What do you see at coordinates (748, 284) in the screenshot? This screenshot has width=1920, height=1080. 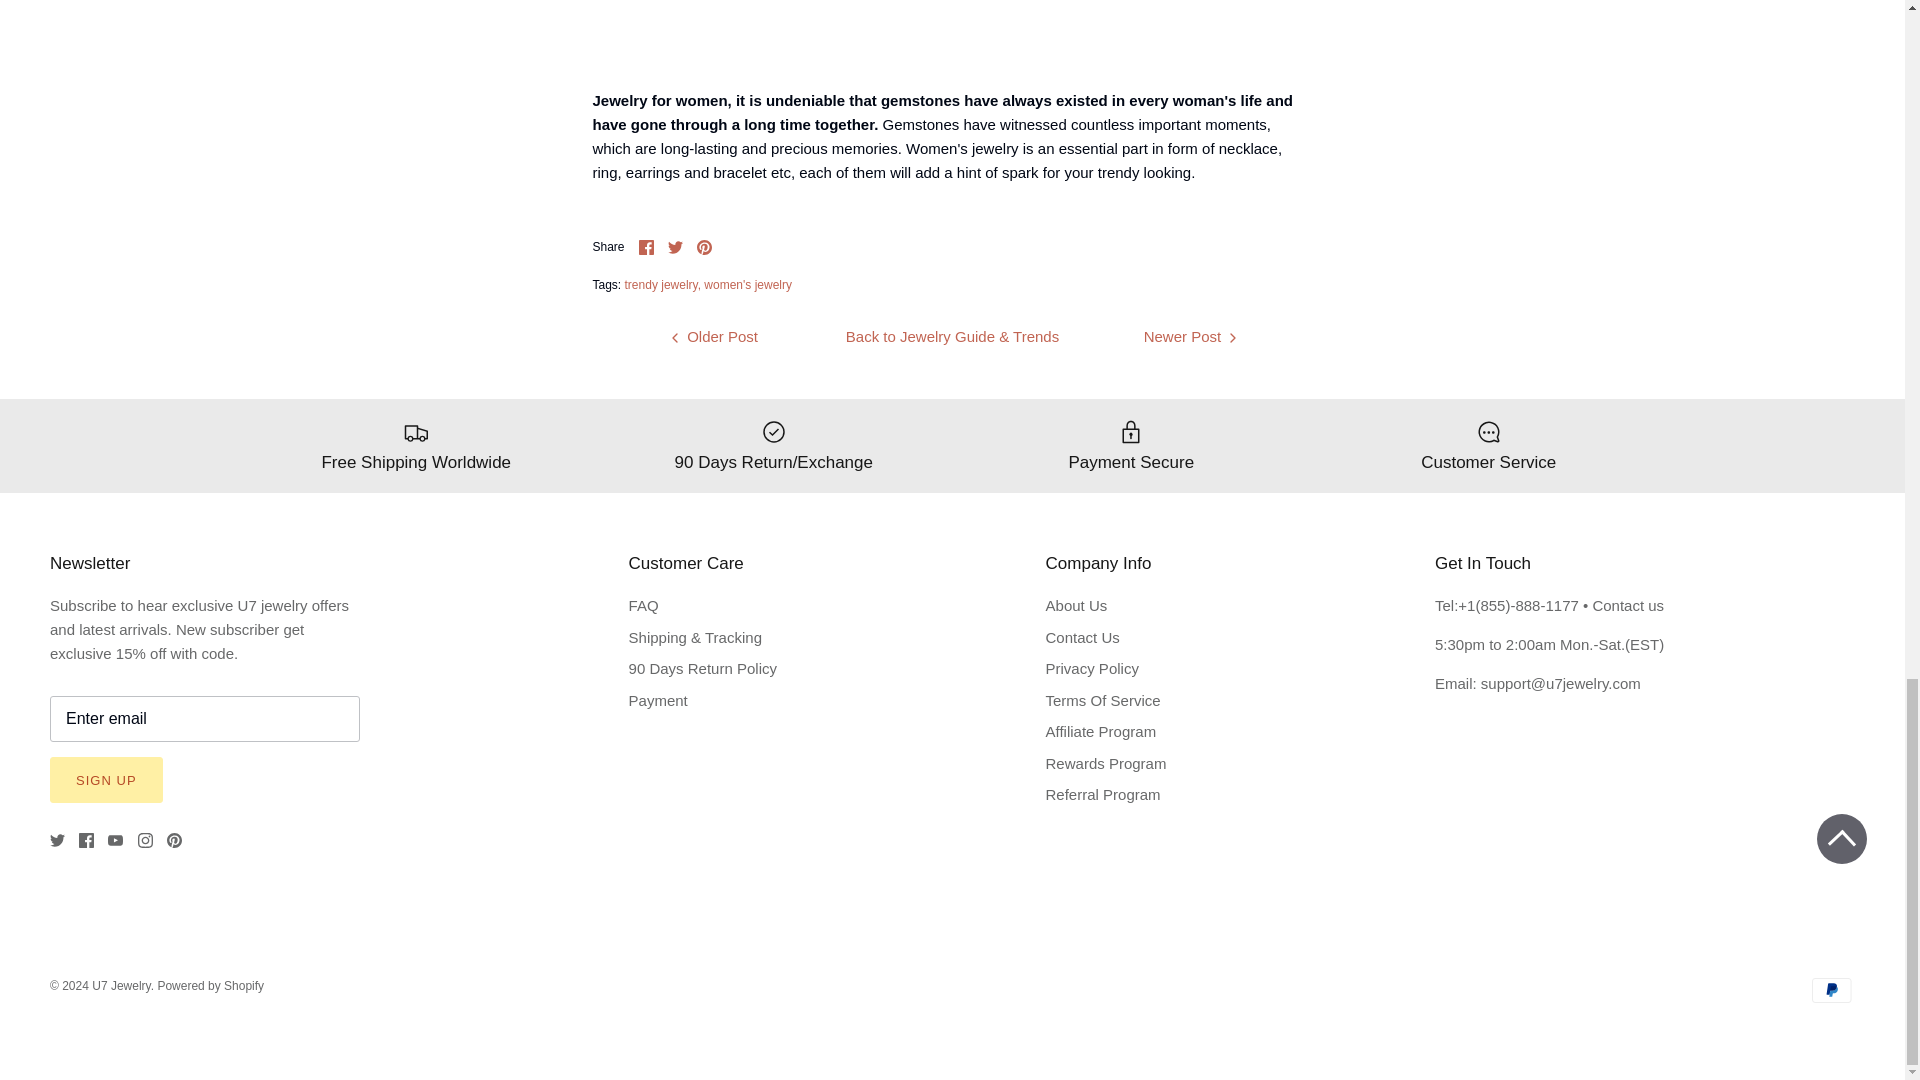 I see `Show articles tagged women's jewelry` at bounding box center [748, 284].